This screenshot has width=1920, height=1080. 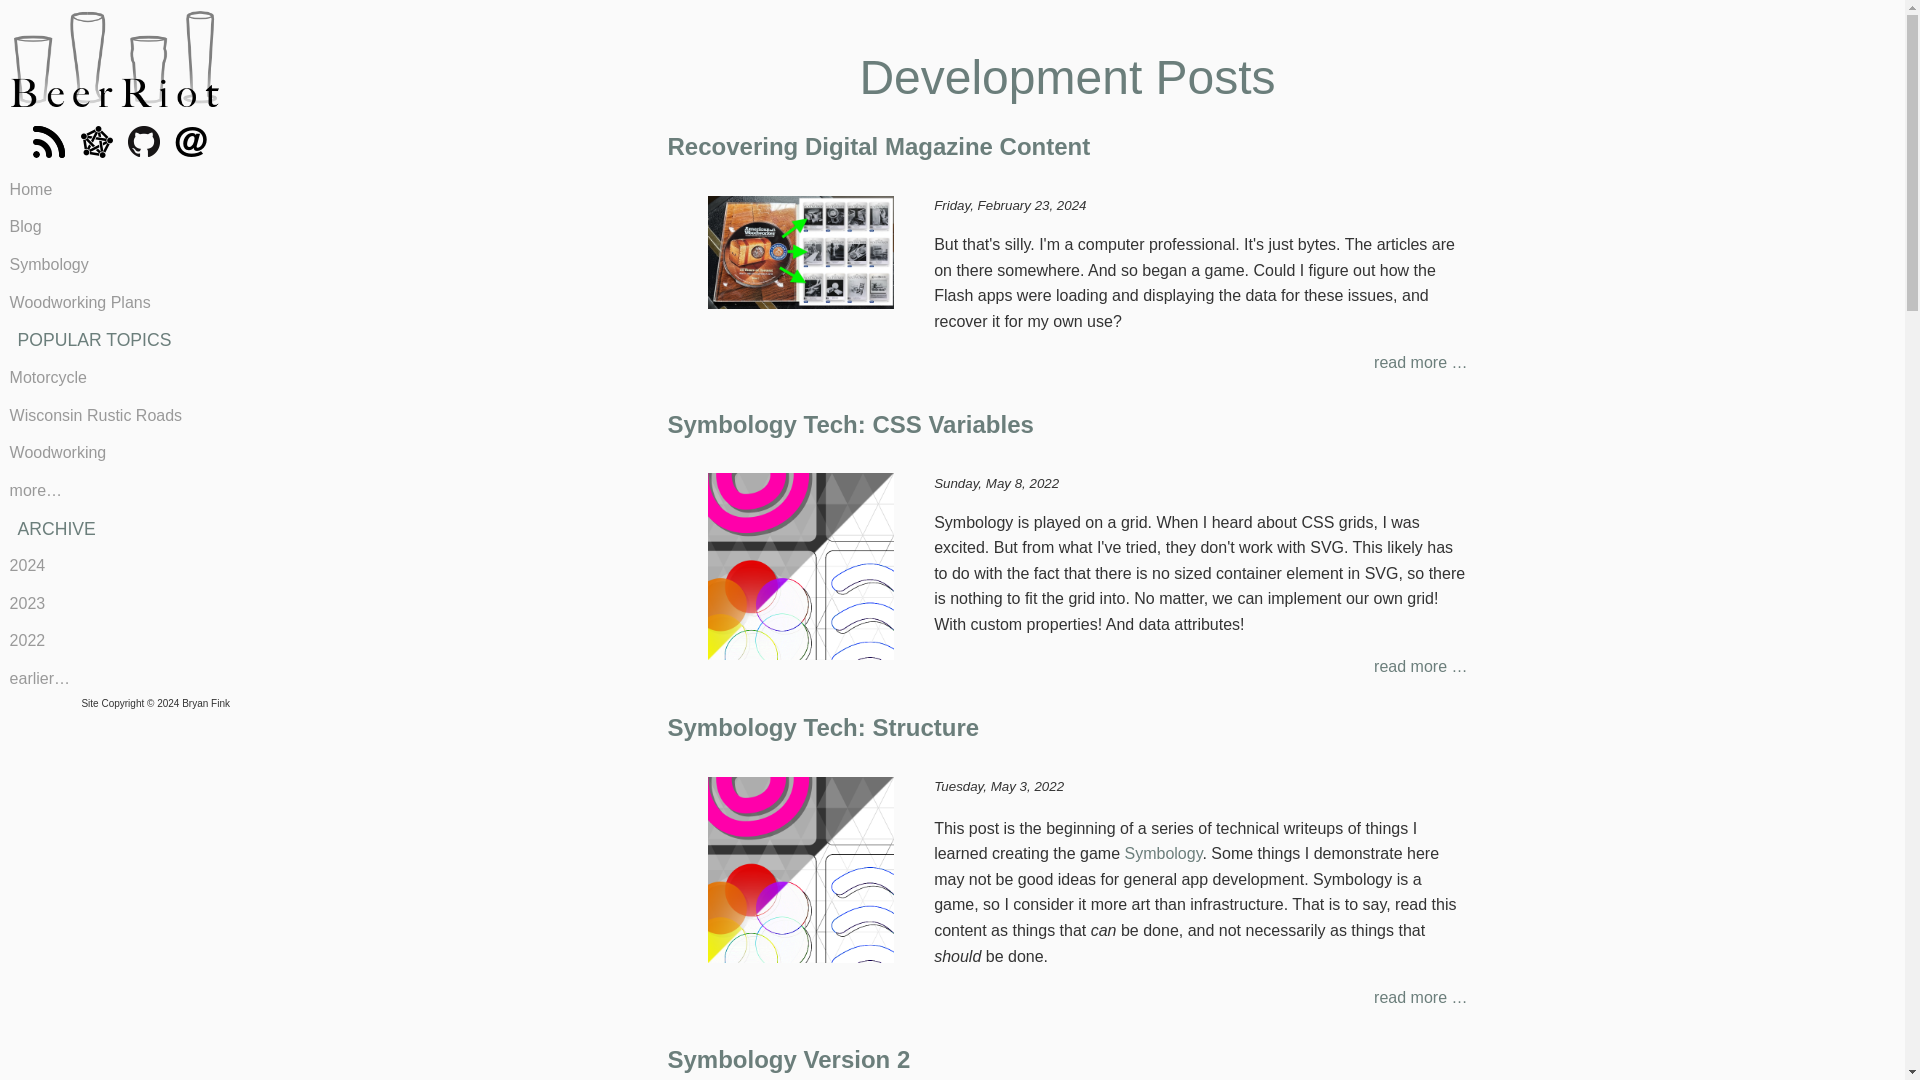 I want to click on Wisconsin Rustic Roads, so click(x=115, y=416).